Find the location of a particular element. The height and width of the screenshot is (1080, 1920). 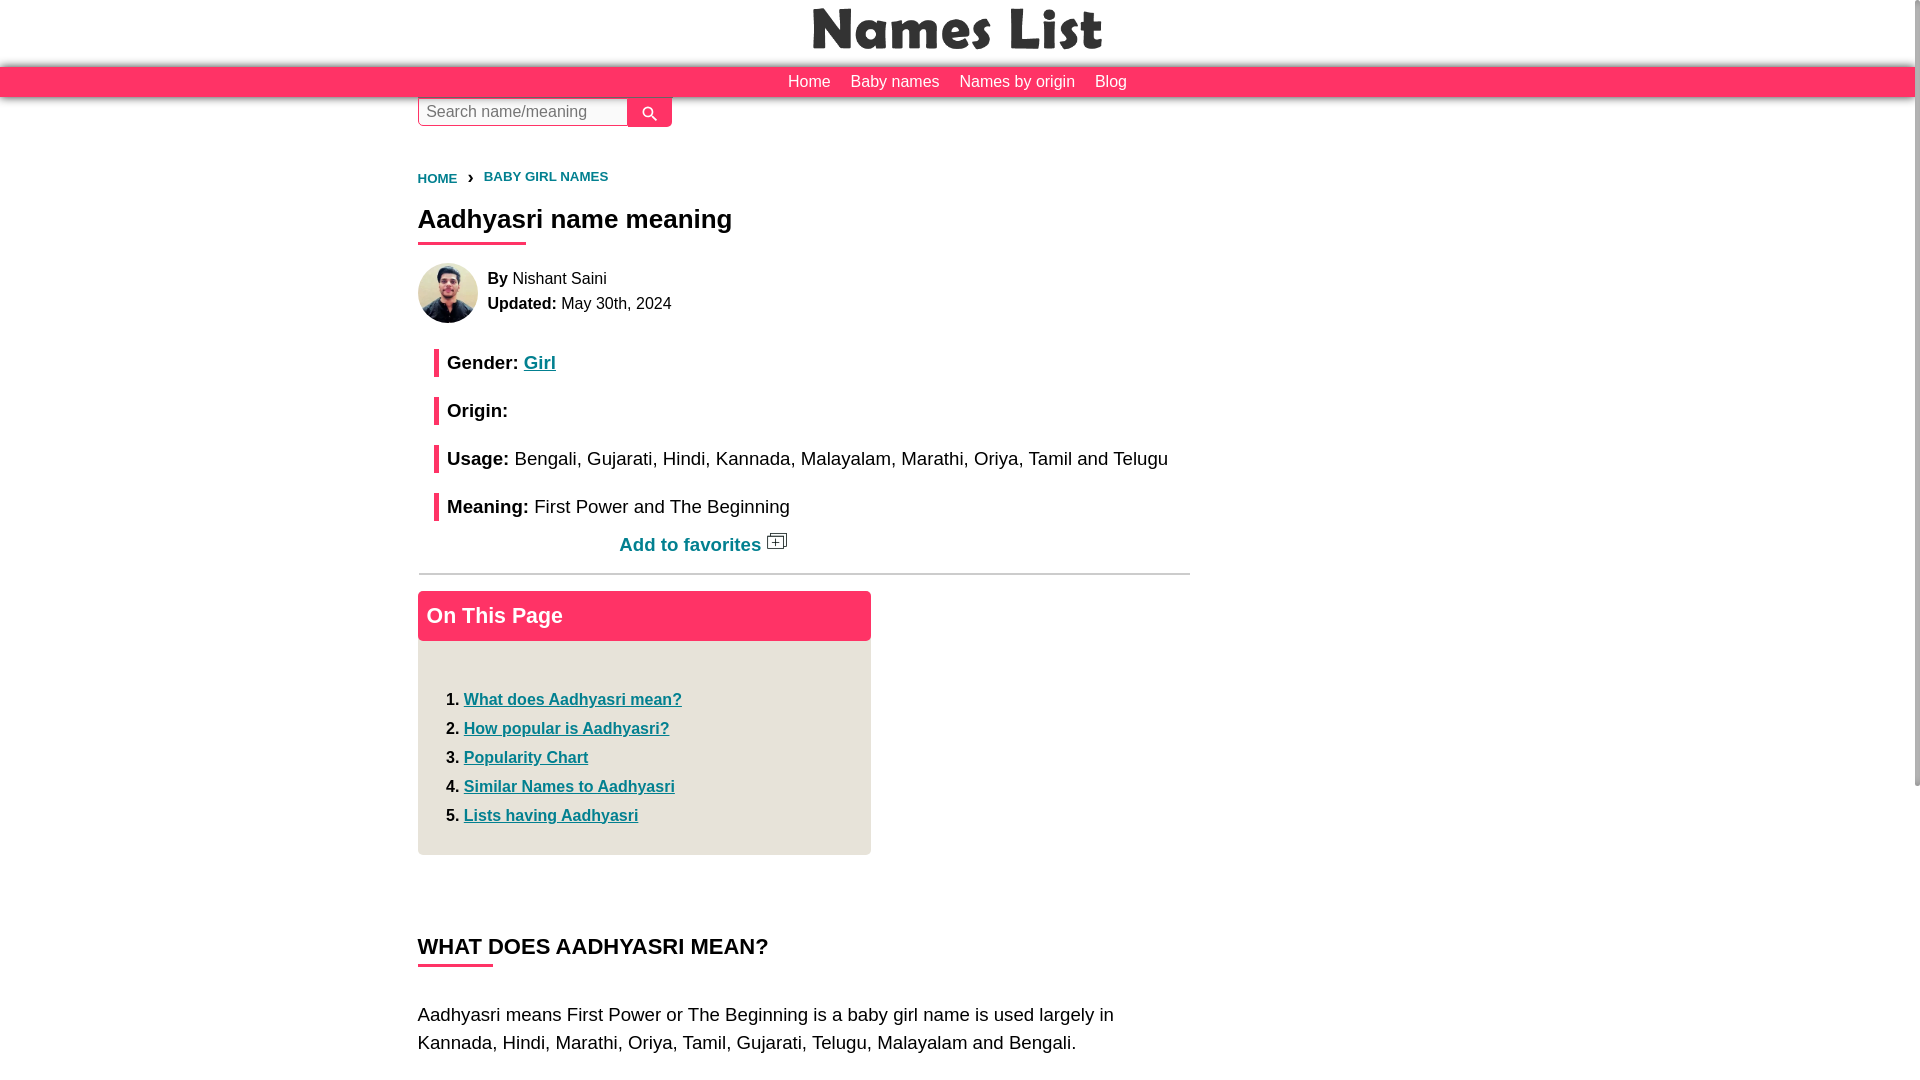

What does Aadhyasri mean? is located at coordinates (572, 700).